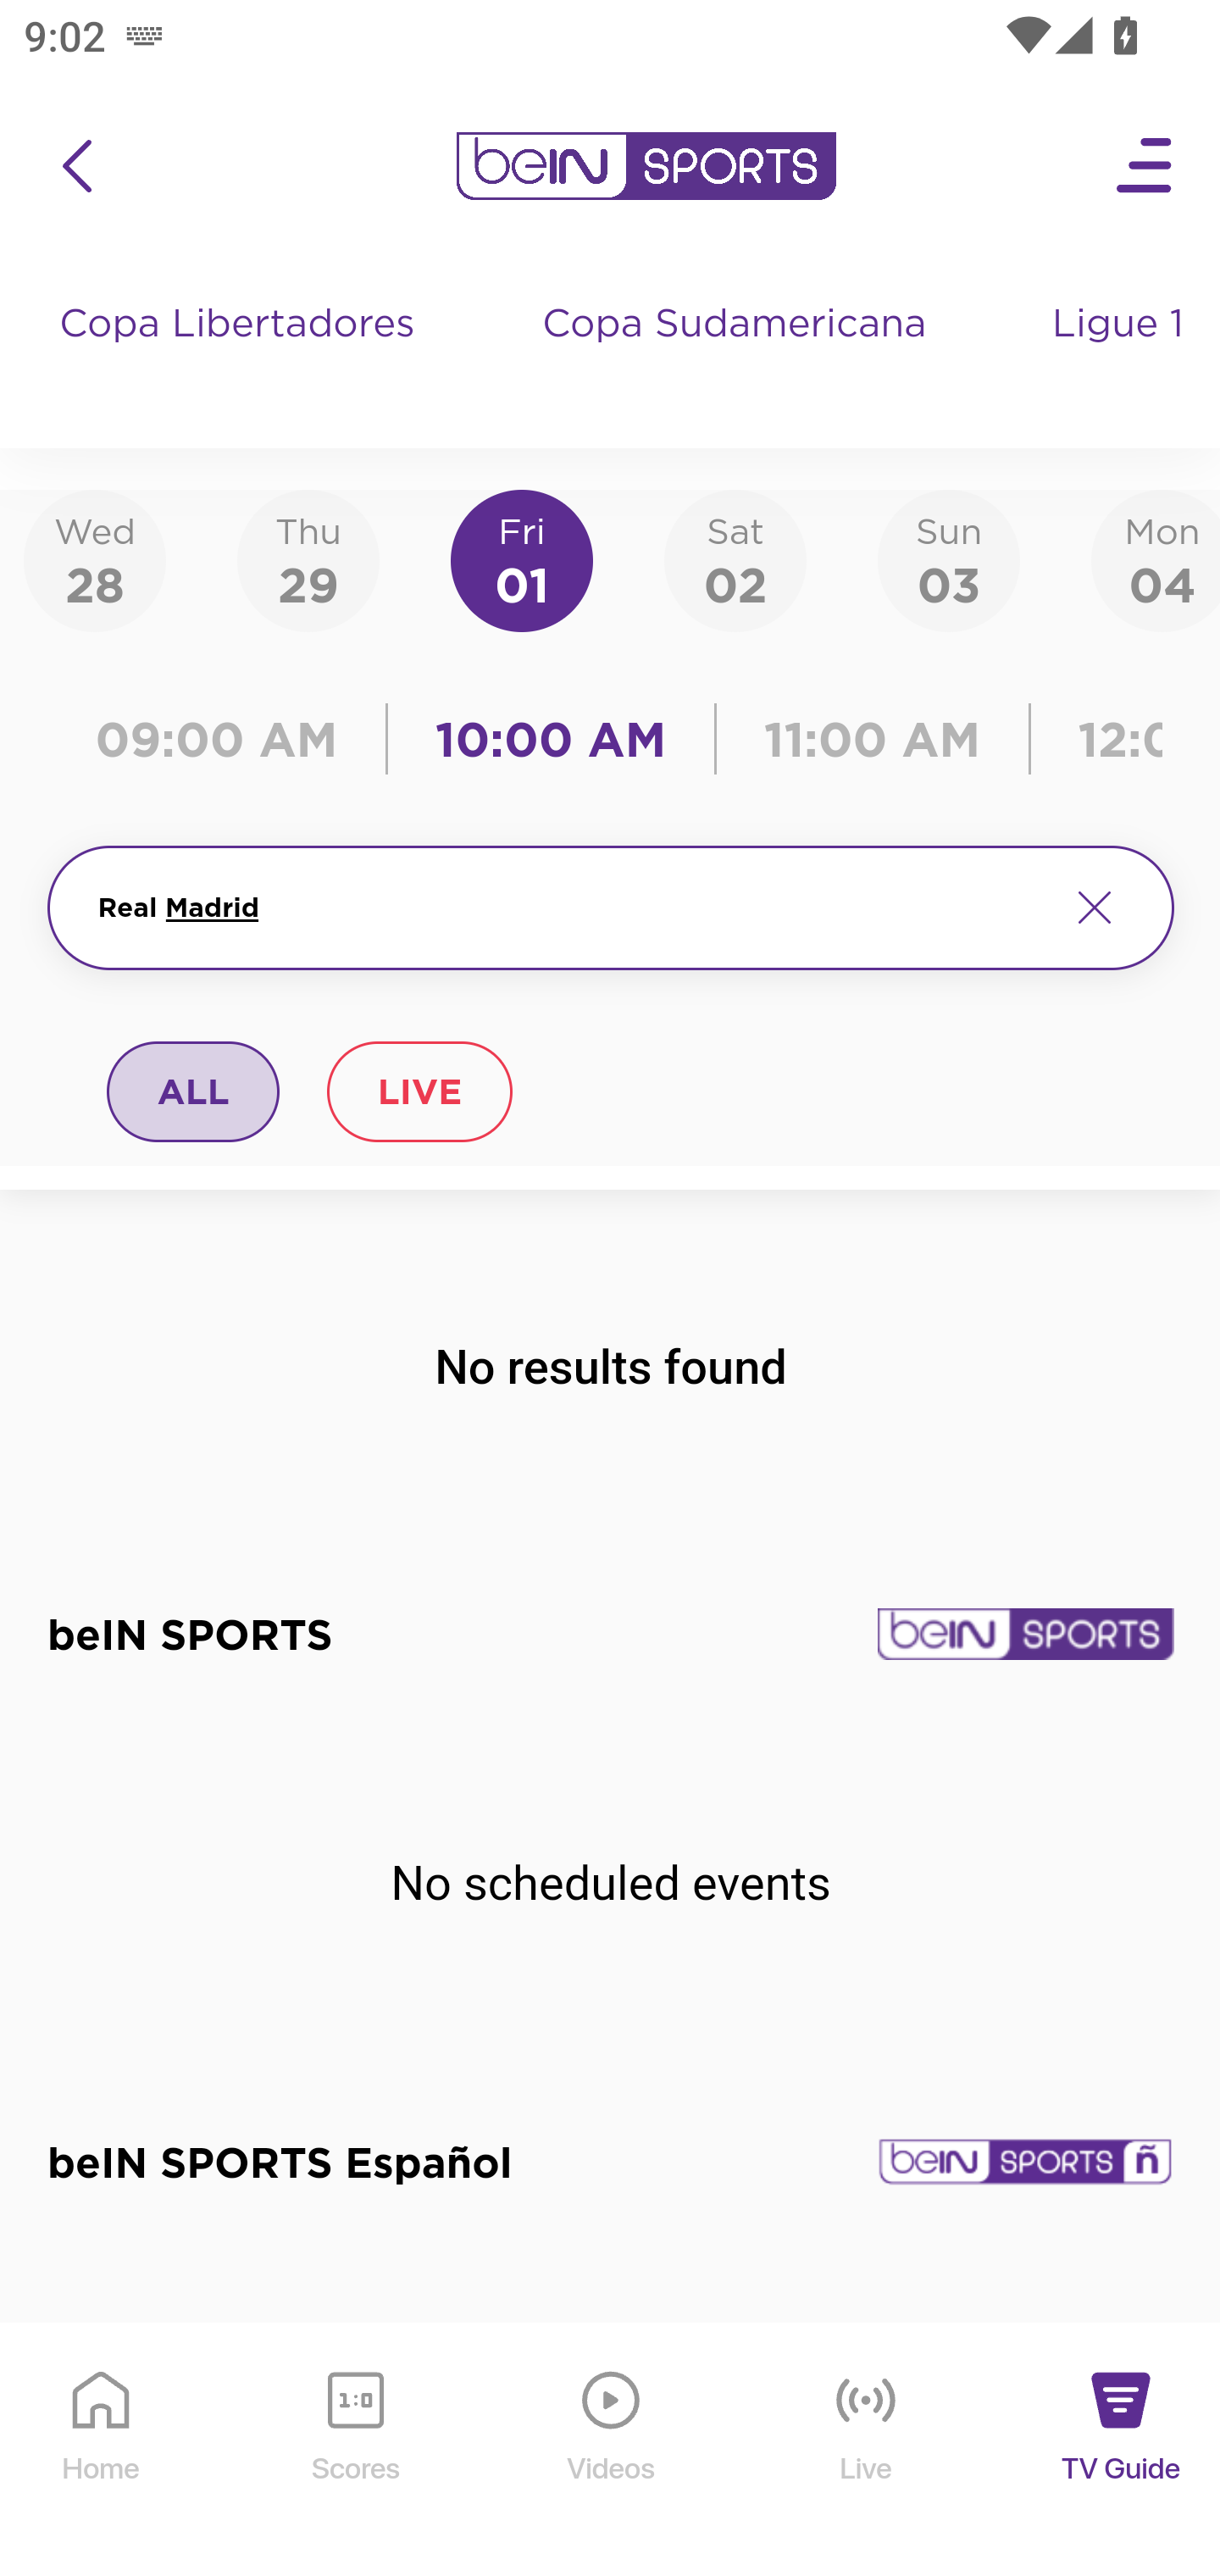  What do you see at coordinates (308, 559) in the screenshot?
I see `Thu29` at bounding box center [308, 559].